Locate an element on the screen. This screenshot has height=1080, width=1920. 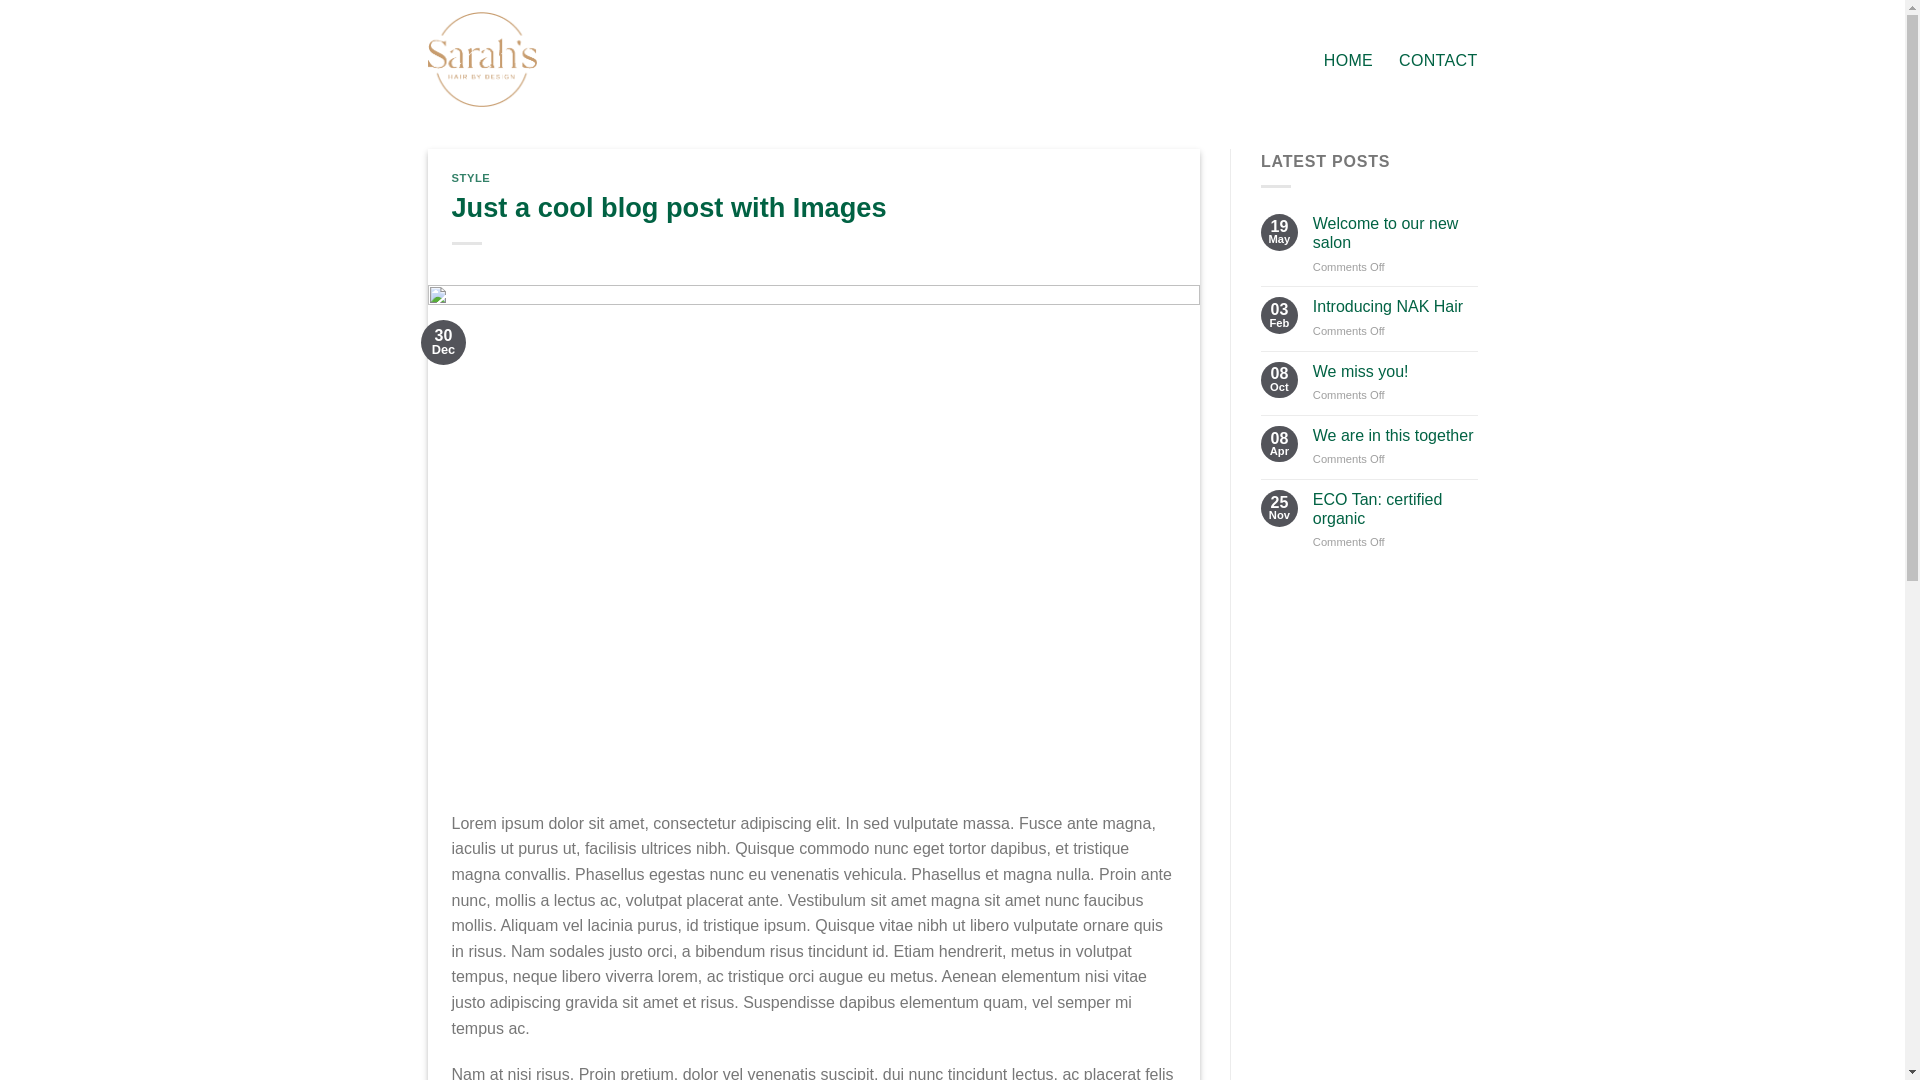
ECO Tan: certified organic is located at coordinates (1396, 509).